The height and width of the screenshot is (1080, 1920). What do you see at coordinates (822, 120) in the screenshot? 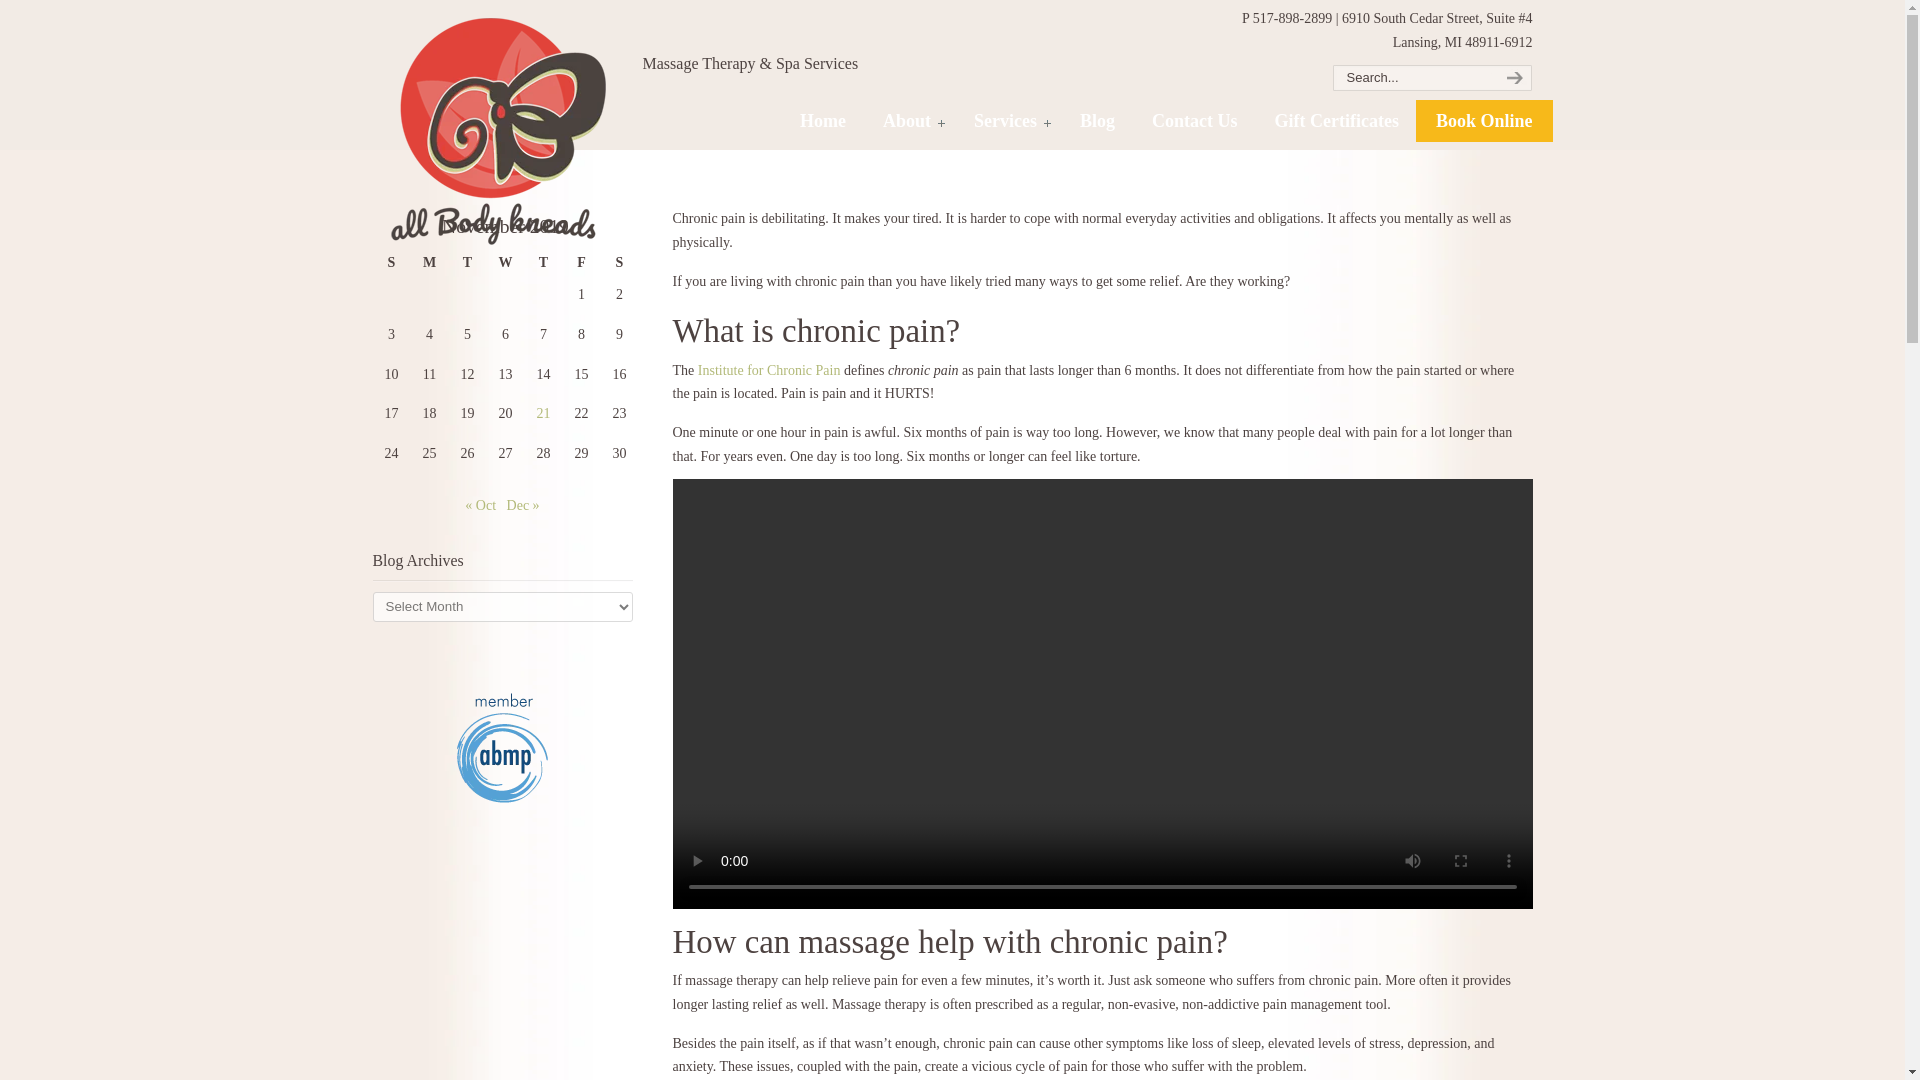
I see `Home` at bounding box center [822, 120].